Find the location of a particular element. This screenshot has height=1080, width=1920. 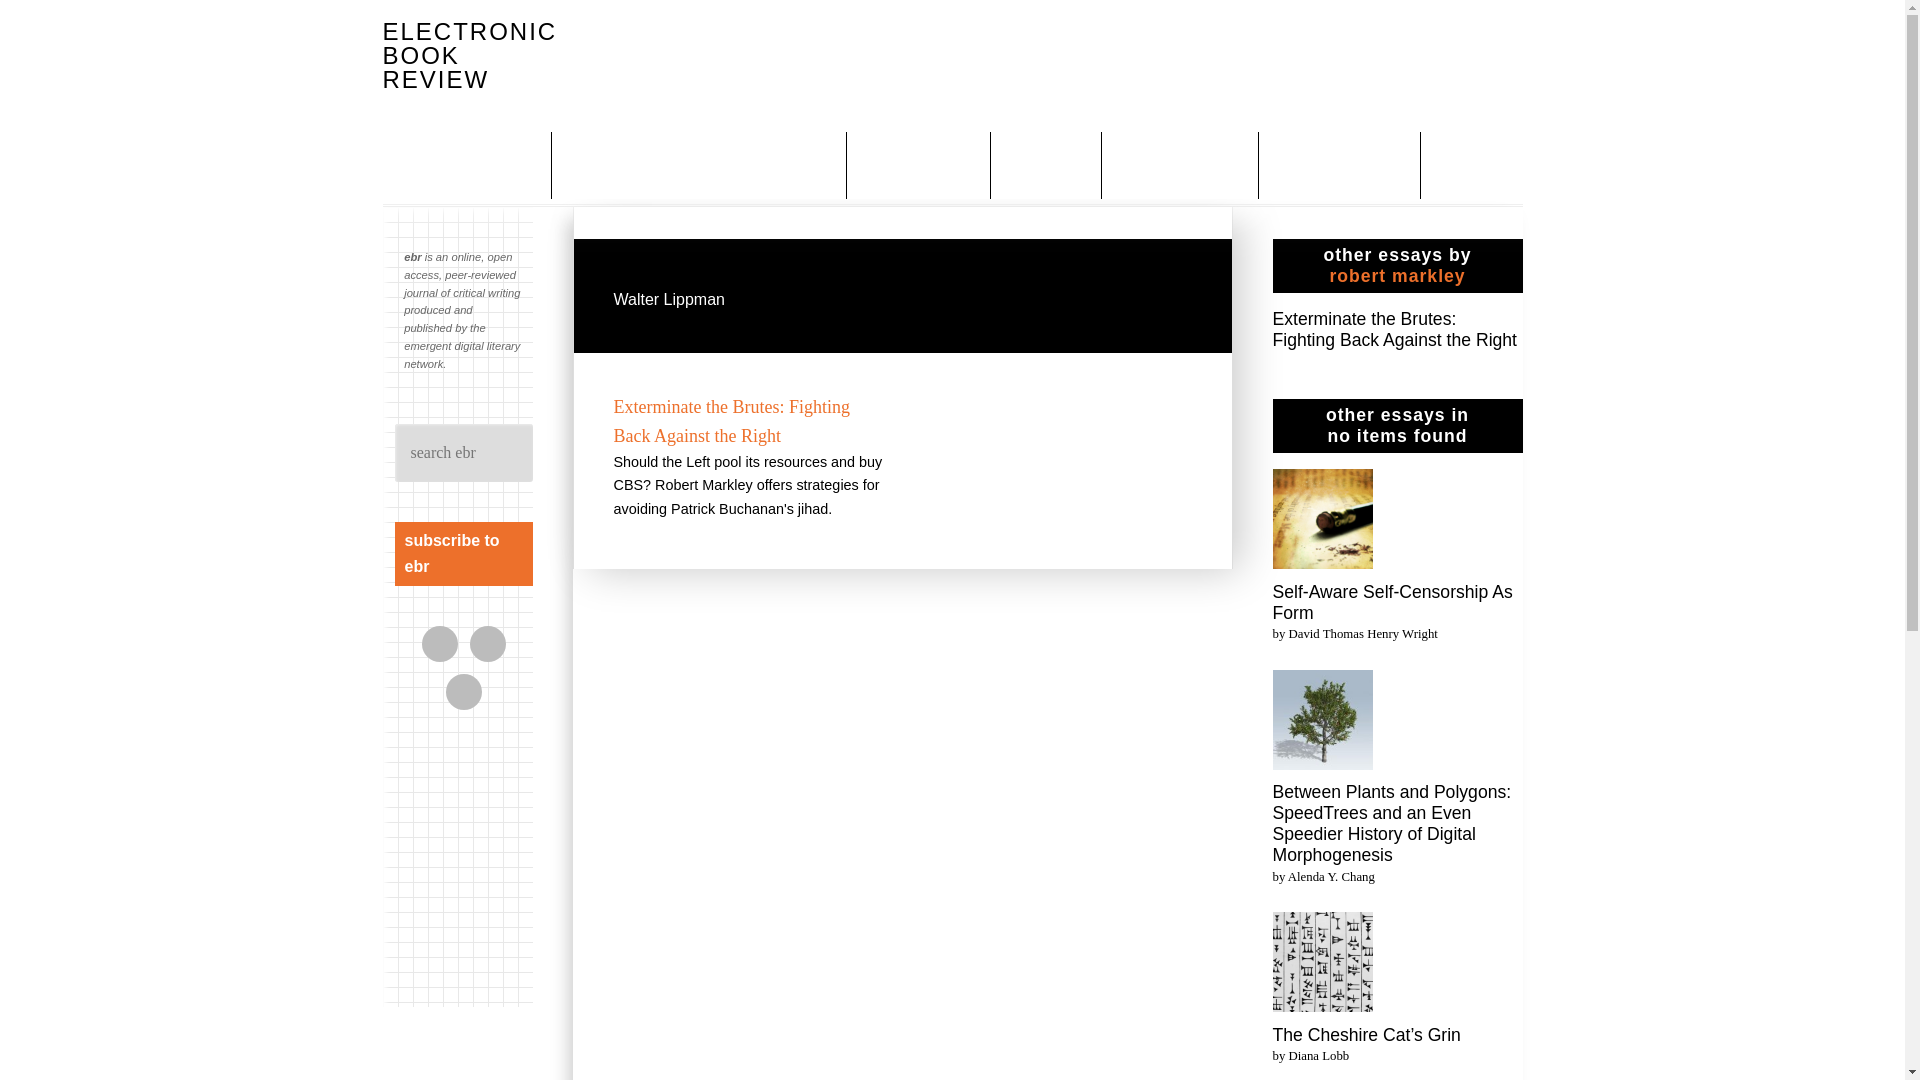

robert markley is located at coordinates (1396, 276).